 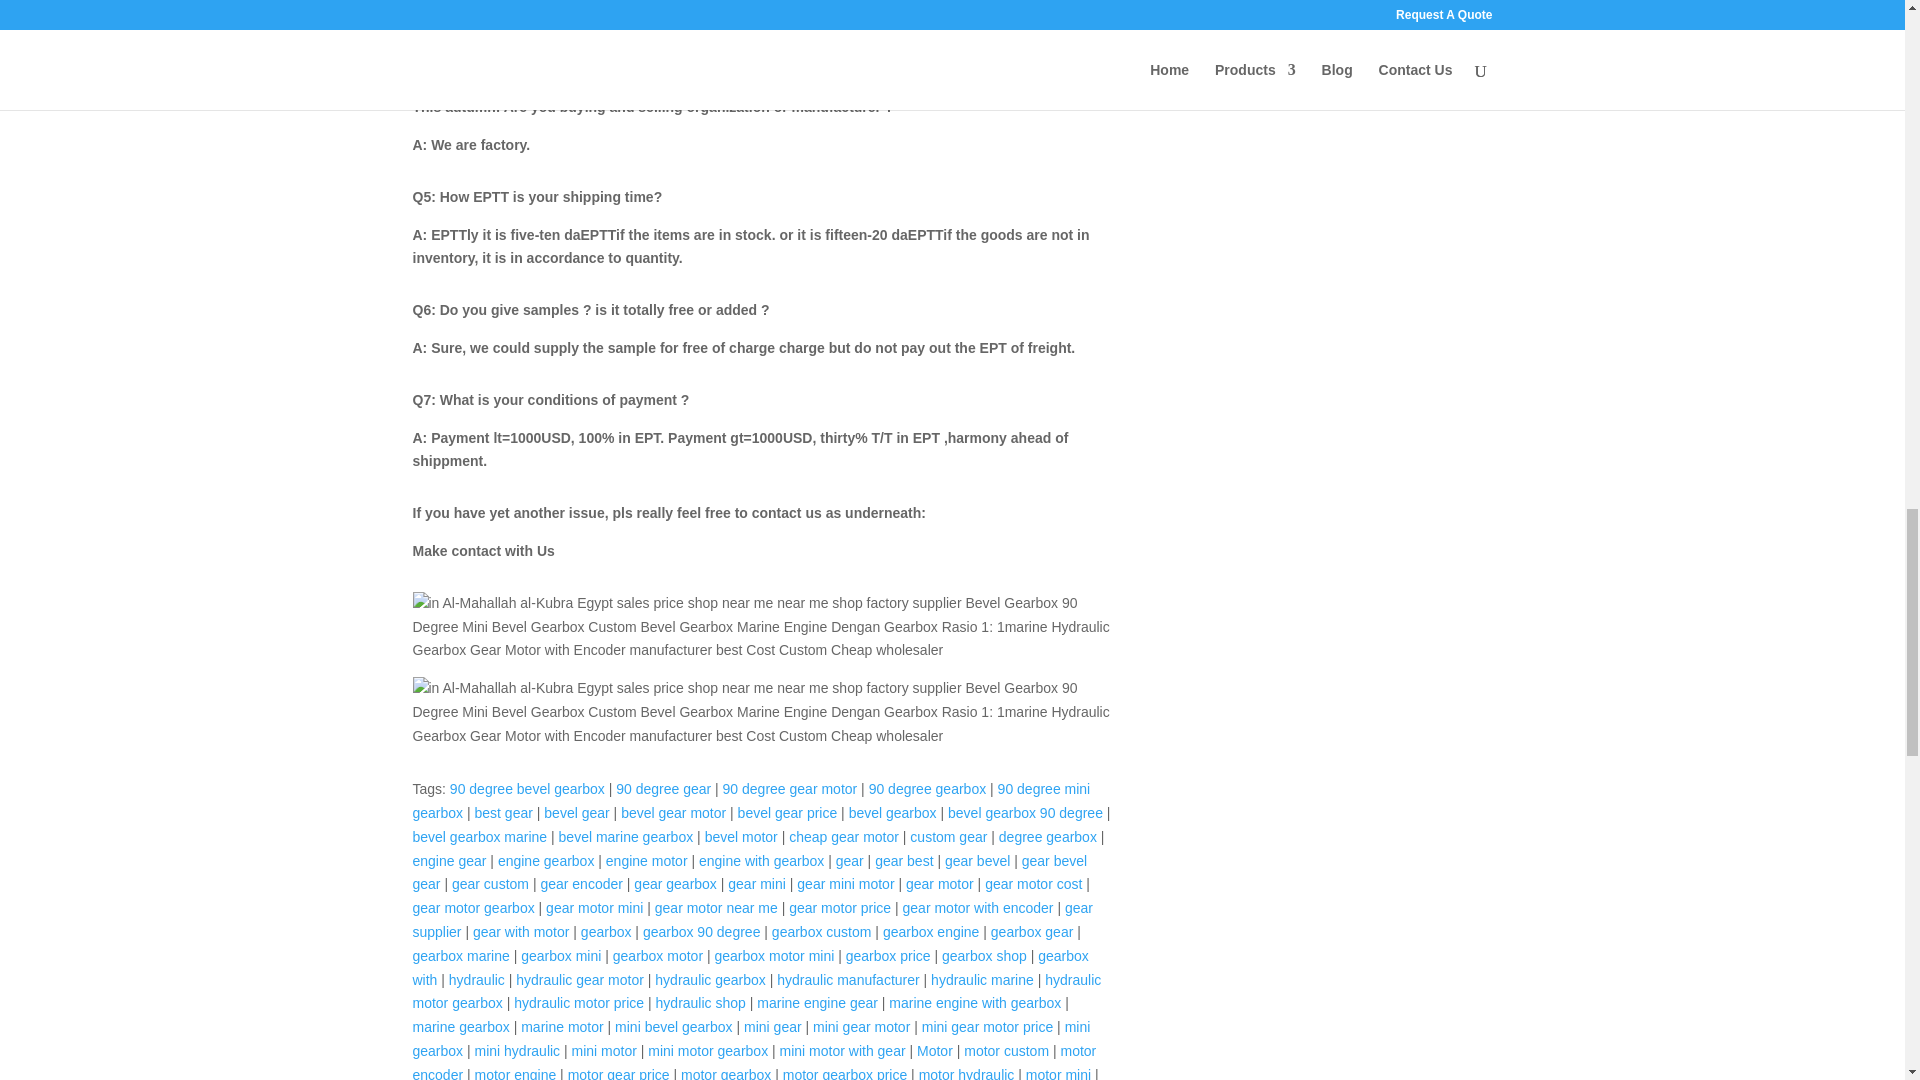 What do you see at coordinates (844, 836) in the screenshot?
I see `cheap gear motor` at bounding box center [844, 836].